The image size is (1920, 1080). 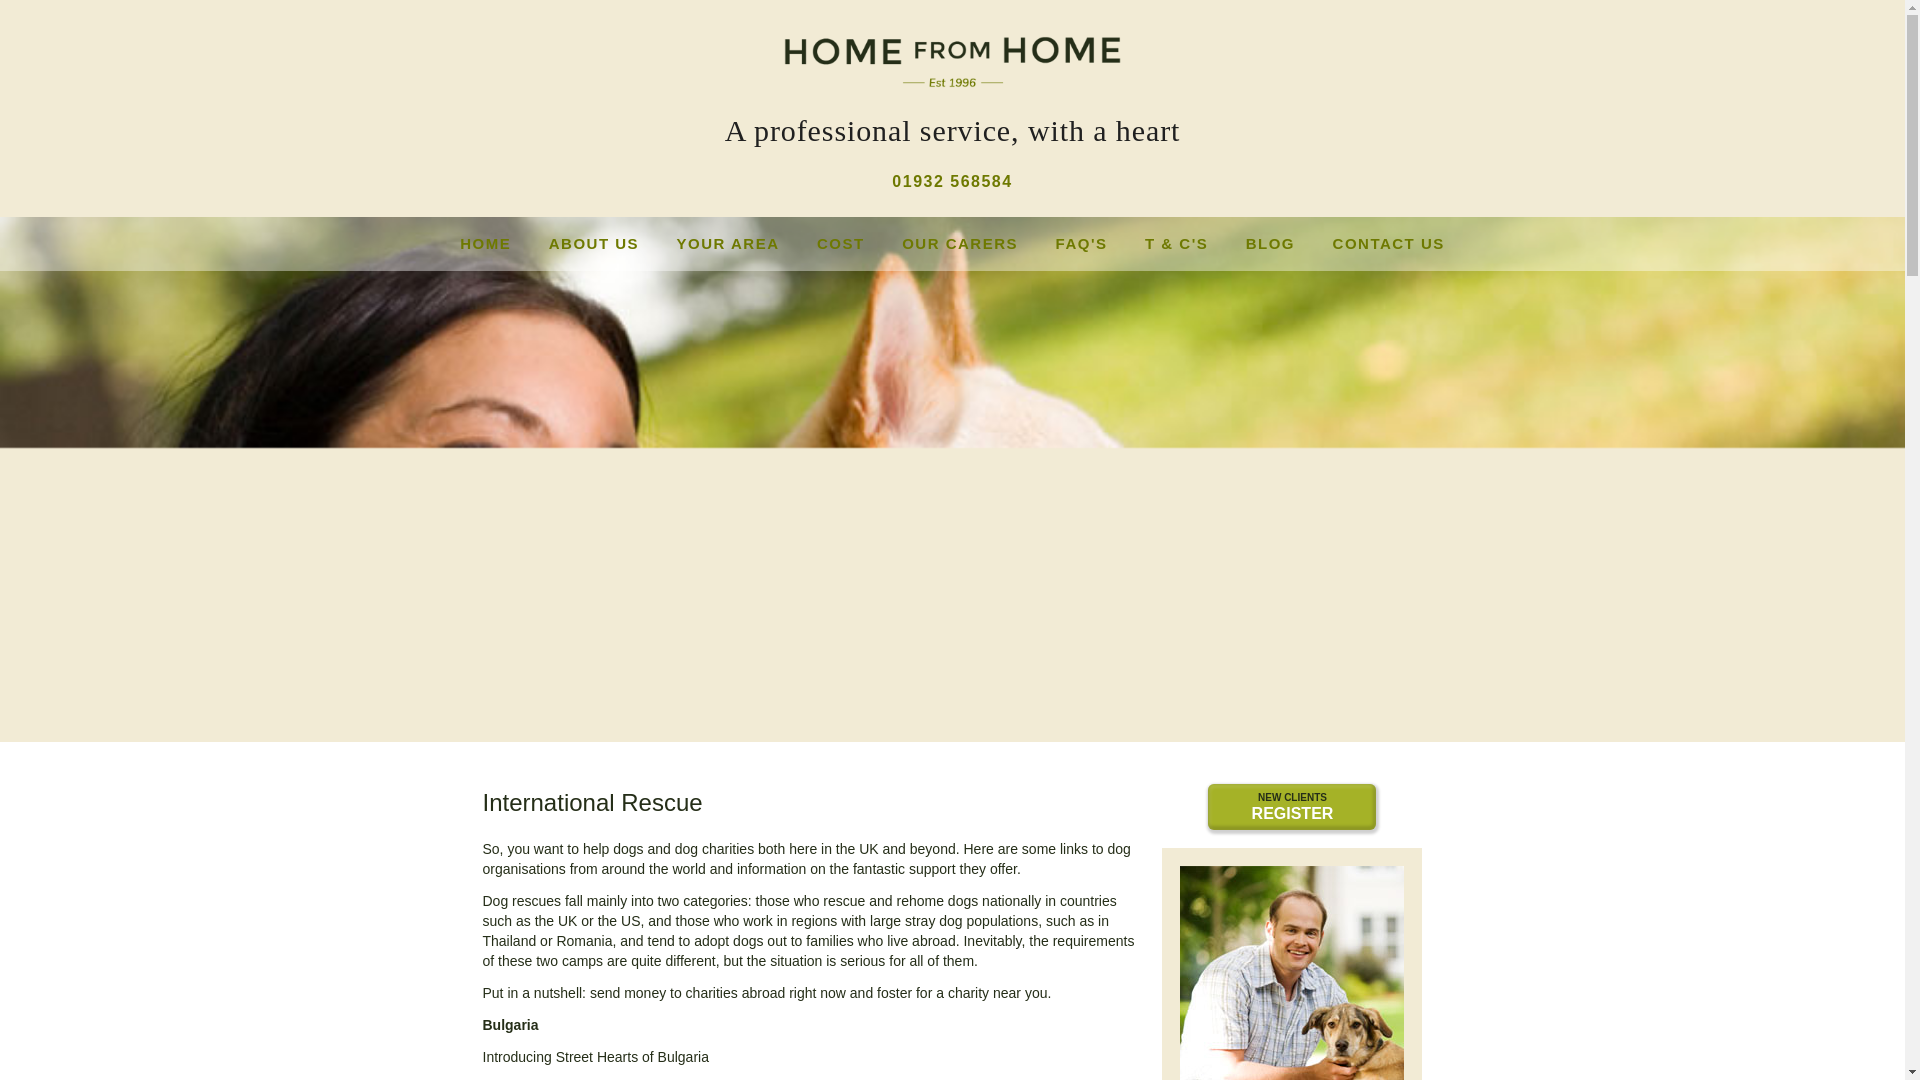 What do you see at coordinates (1292, 807) in the screenshot?
I see `HOME` at bounding box center [1292, 807].